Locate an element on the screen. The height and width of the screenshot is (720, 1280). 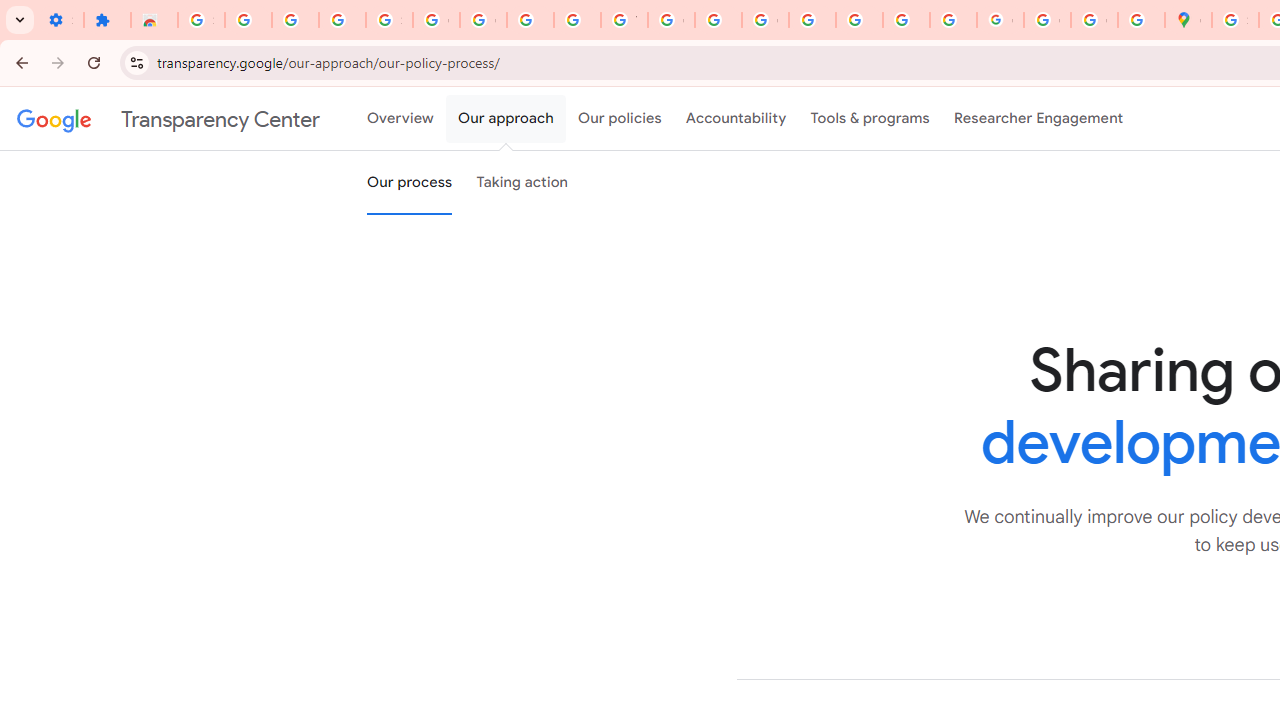
Our process is located at coordinates (409, 183).